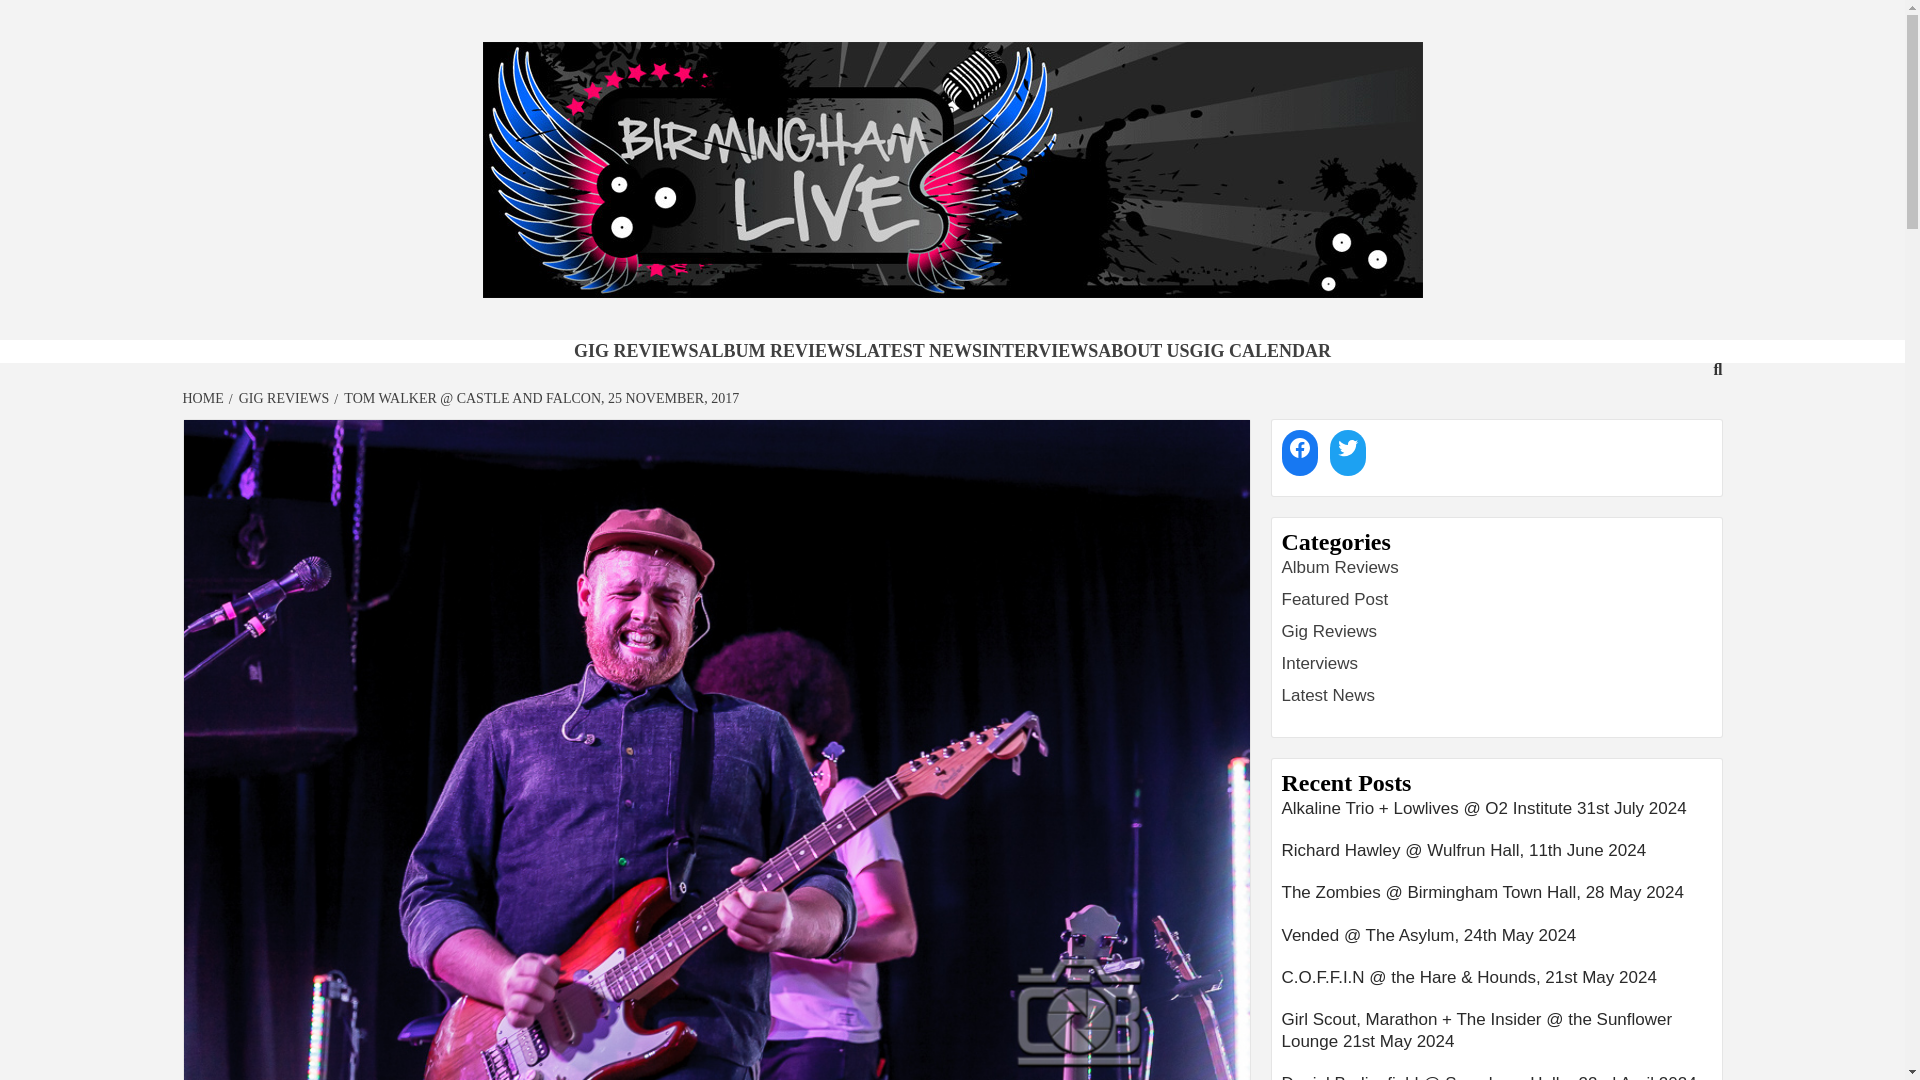 Image resolution: width=1920 pixels, height=1080 pixels. I want to click on GIG REVIEWS, so click(636, 350).